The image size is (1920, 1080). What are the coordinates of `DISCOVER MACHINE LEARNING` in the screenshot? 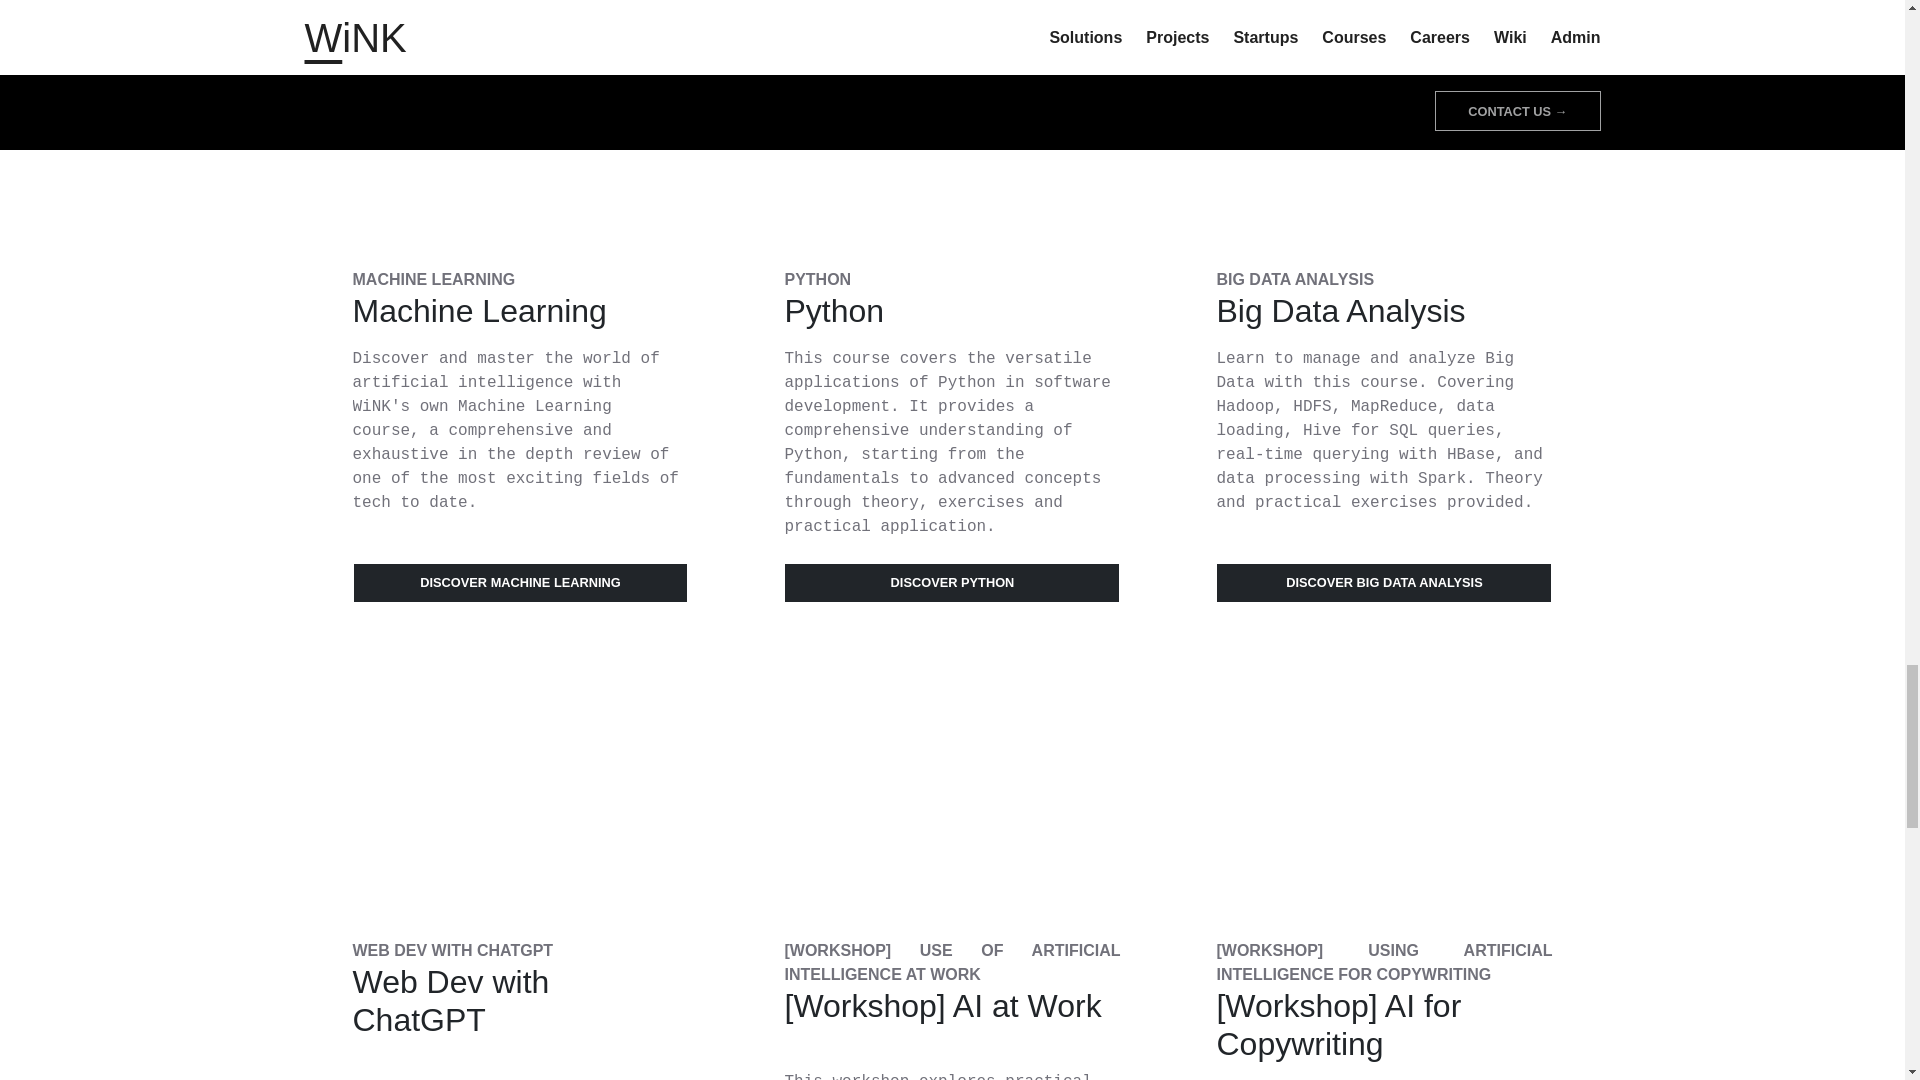 It's located at (519, 582).